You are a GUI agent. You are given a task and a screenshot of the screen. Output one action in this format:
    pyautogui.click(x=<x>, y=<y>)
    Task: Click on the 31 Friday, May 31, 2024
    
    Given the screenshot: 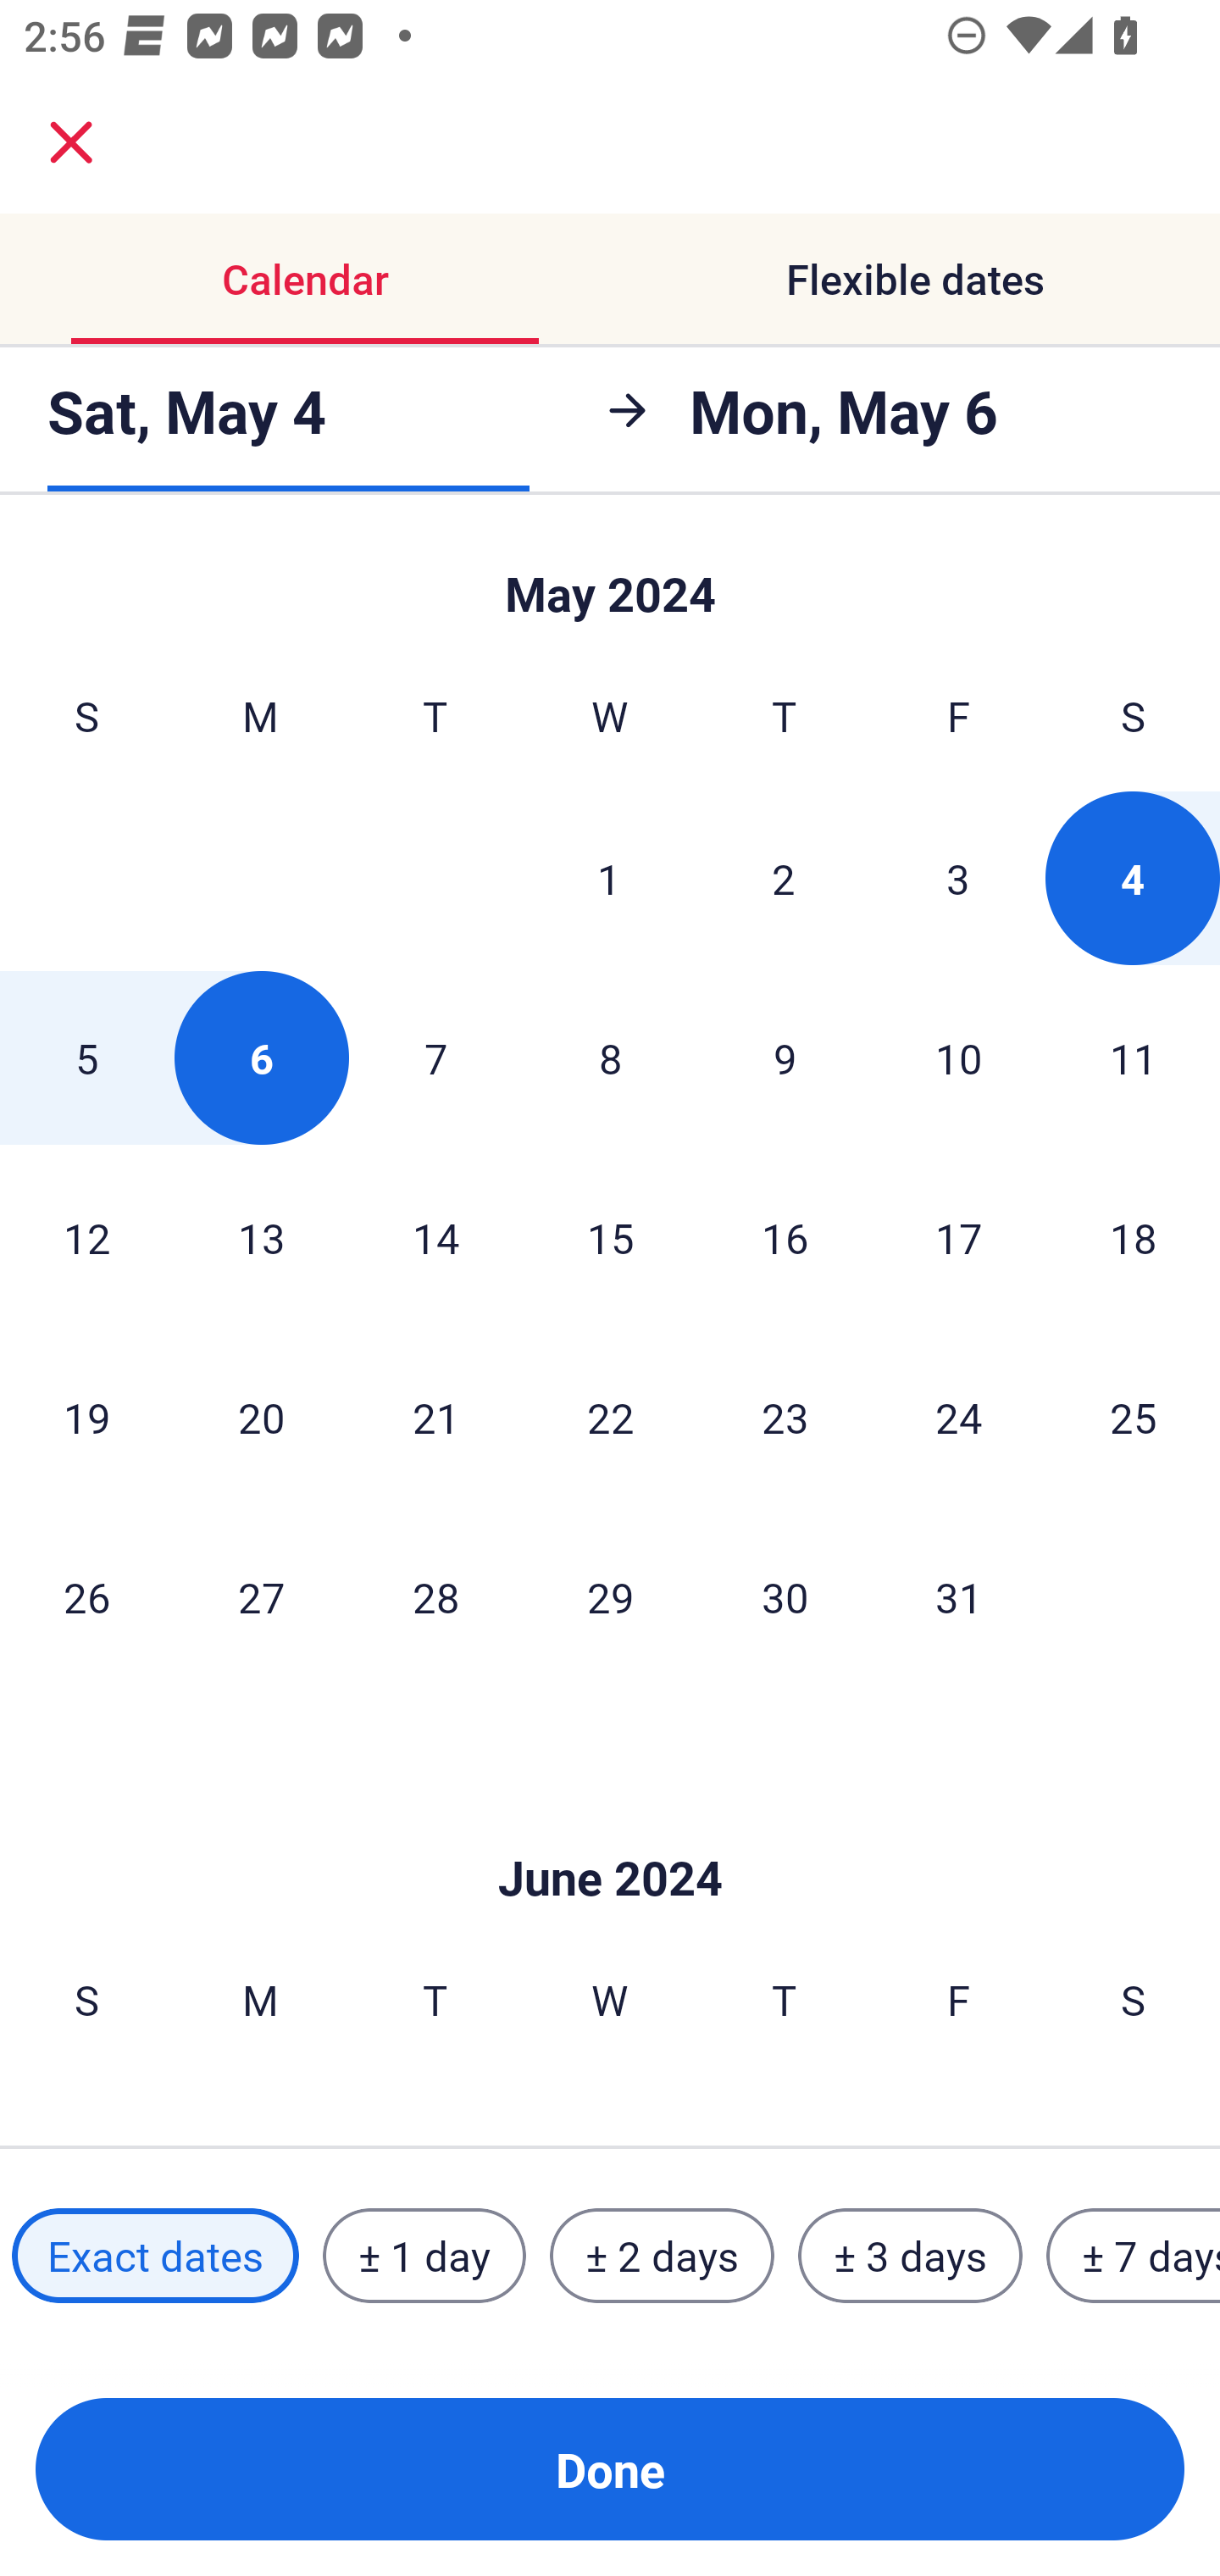 What is the action you would take?
    pyautogui.click(x=959, y=1596)
    